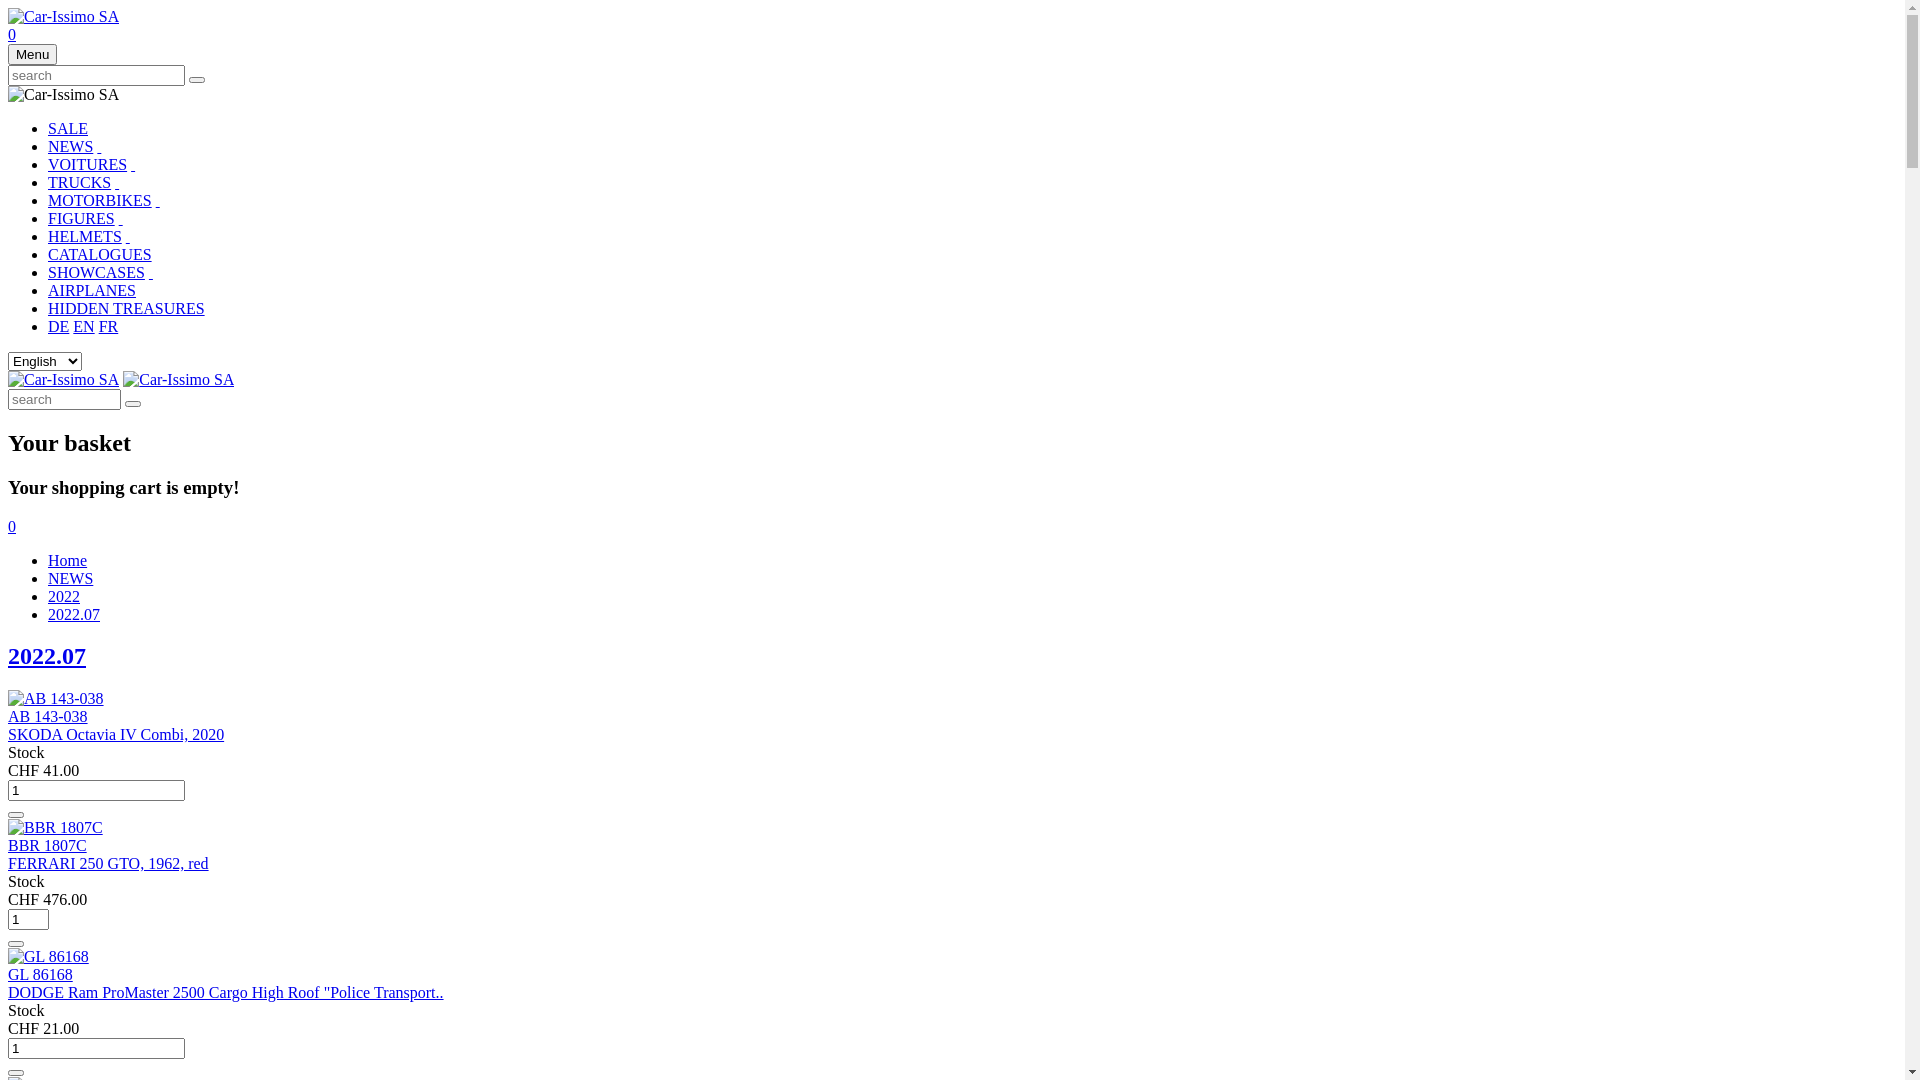  Describe the element at coordinates (120, 218) in the screenshot. I see ` ` at that location.